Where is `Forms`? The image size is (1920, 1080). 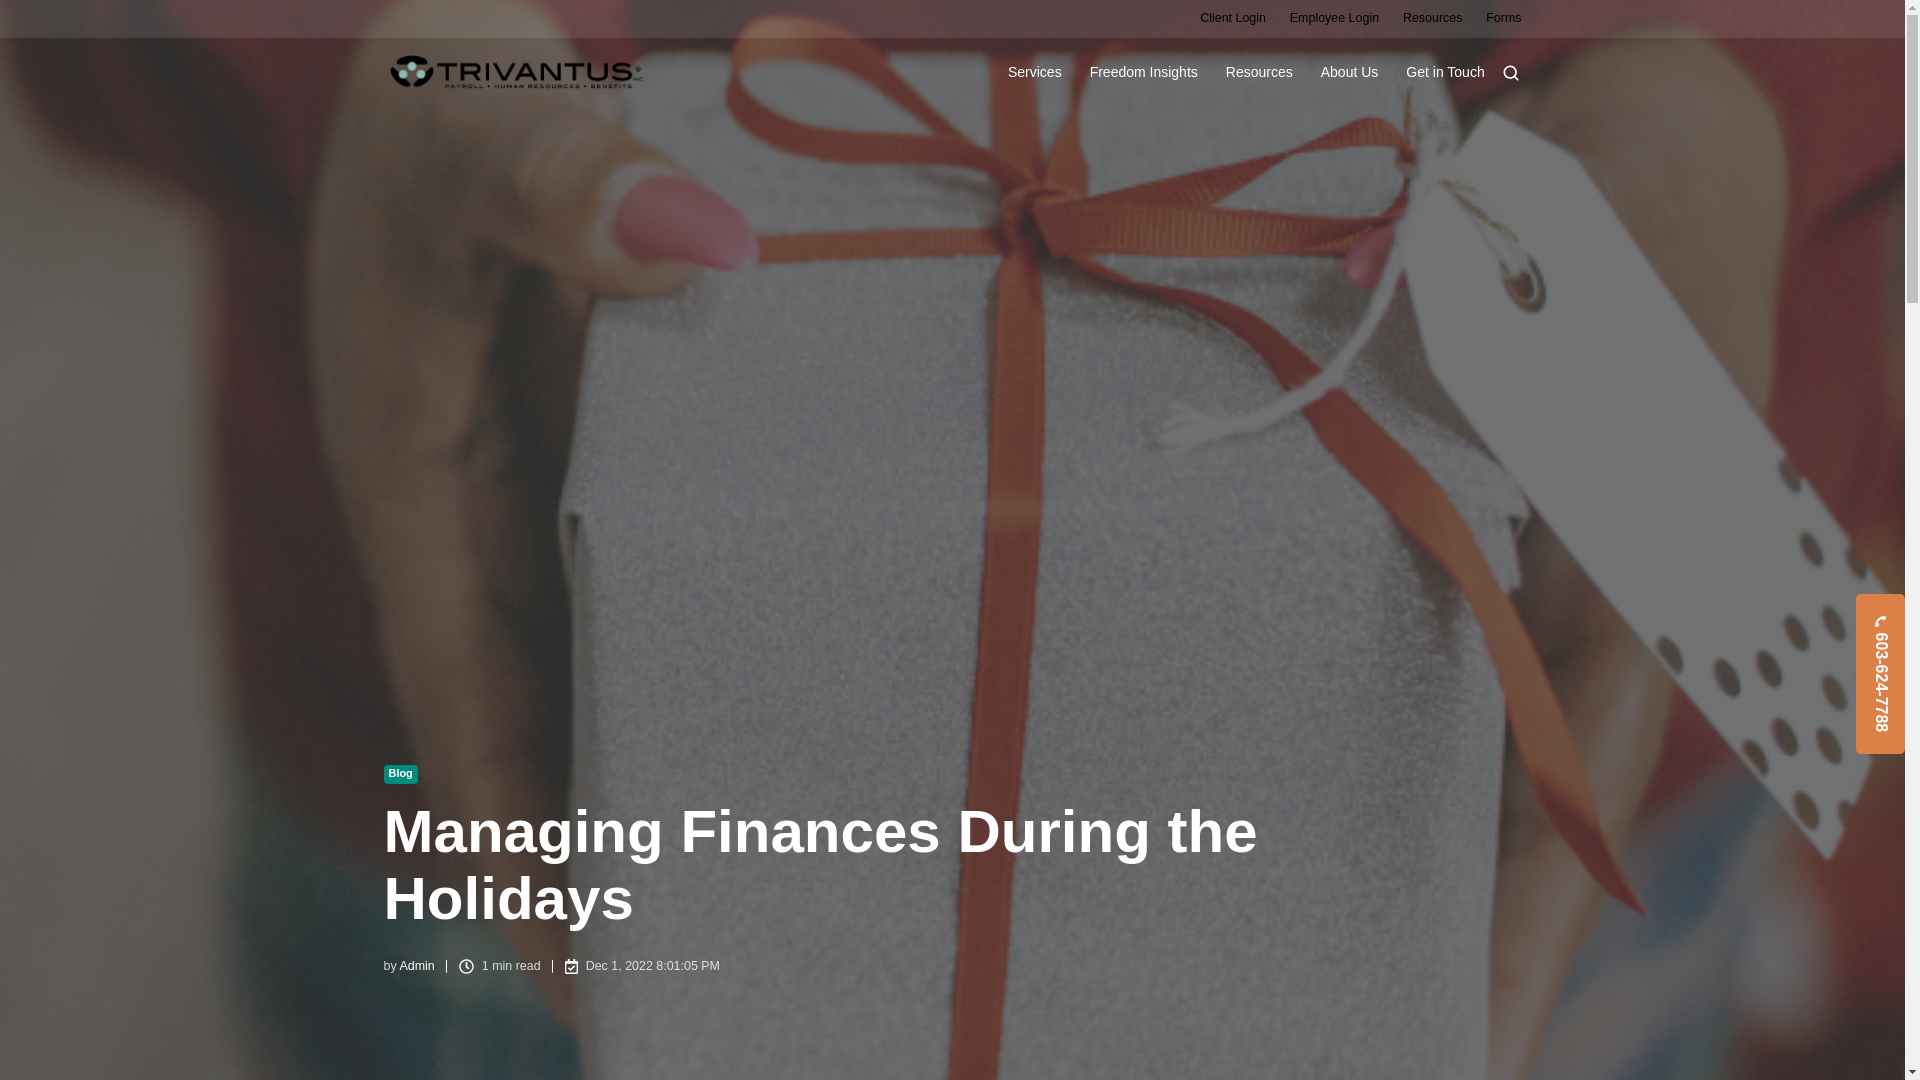
Forms is located at coordinates (1503, 17).